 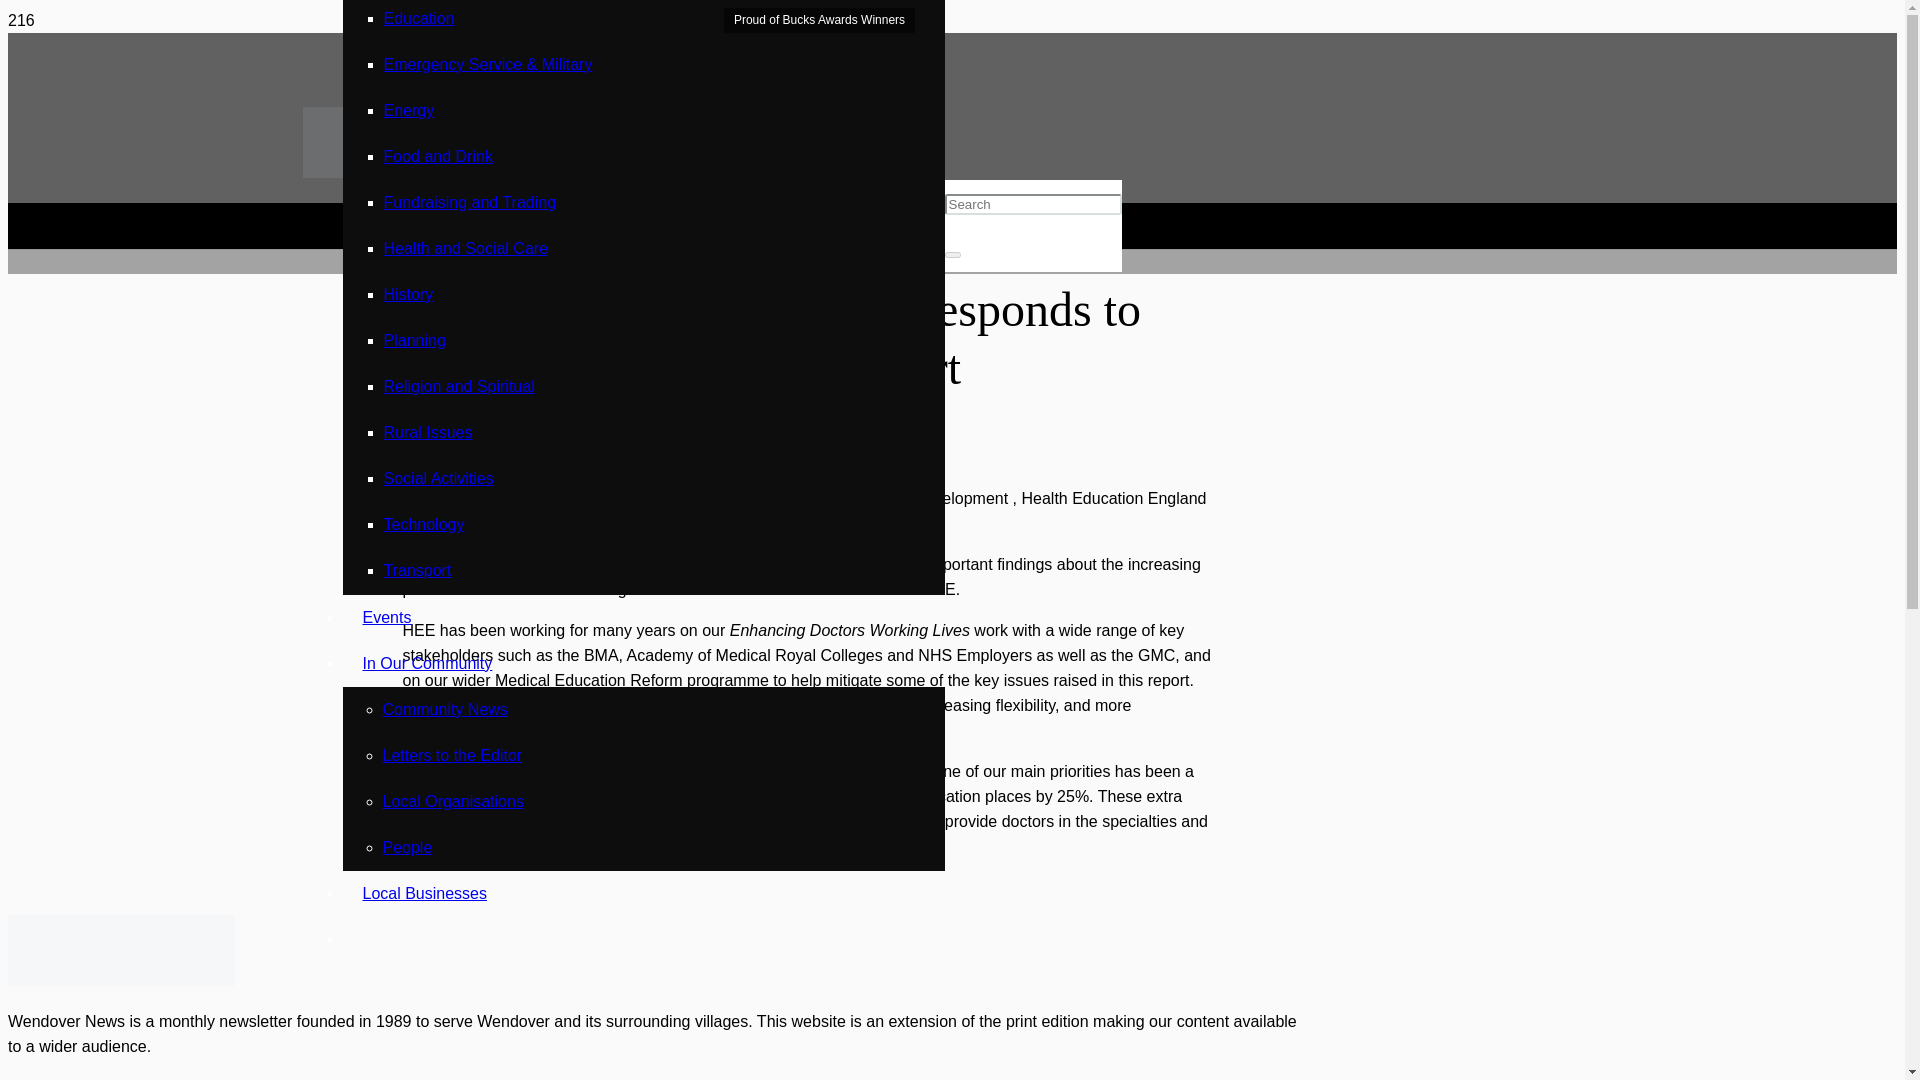 I want to click on Education, so click(x=420, y=18).